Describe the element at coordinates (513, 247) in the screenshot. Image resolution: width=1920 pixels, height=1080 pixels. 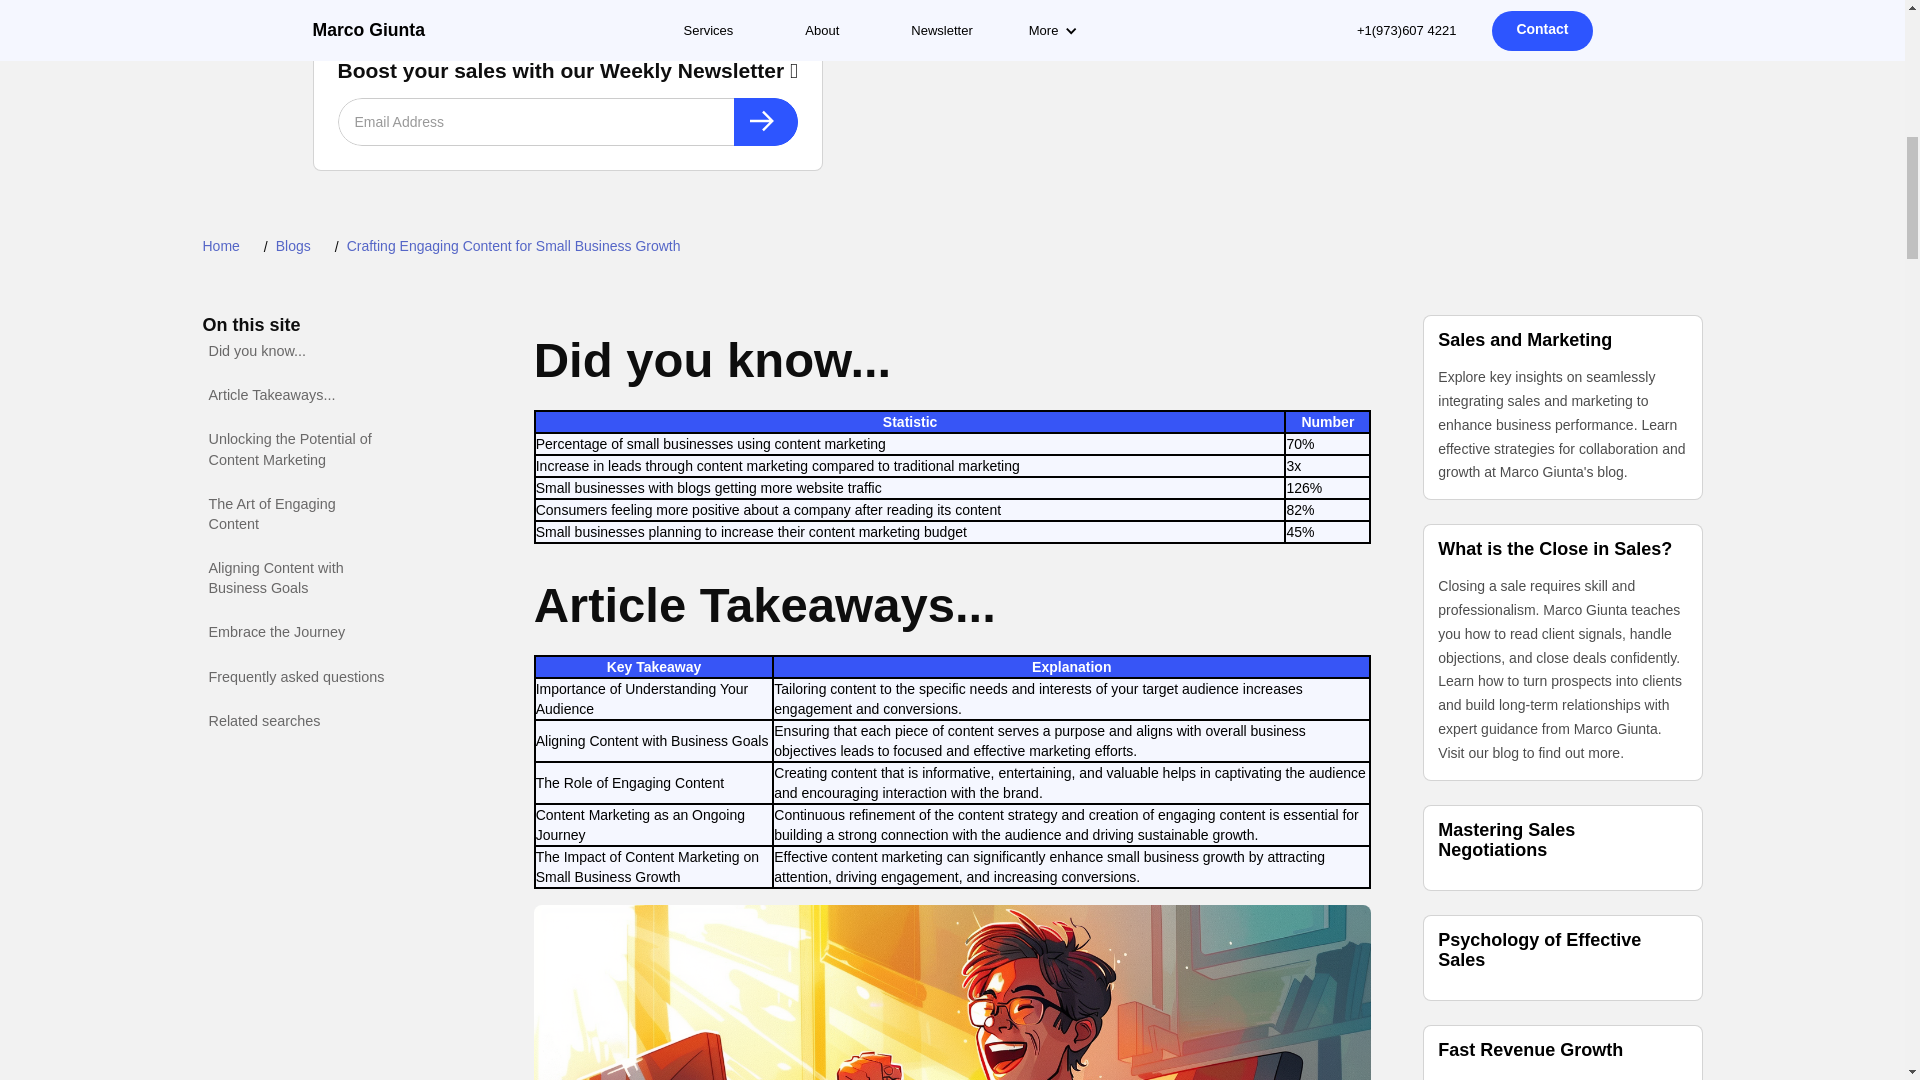
I see `Crafting Engaging Content for Small Business Growth` at that location.